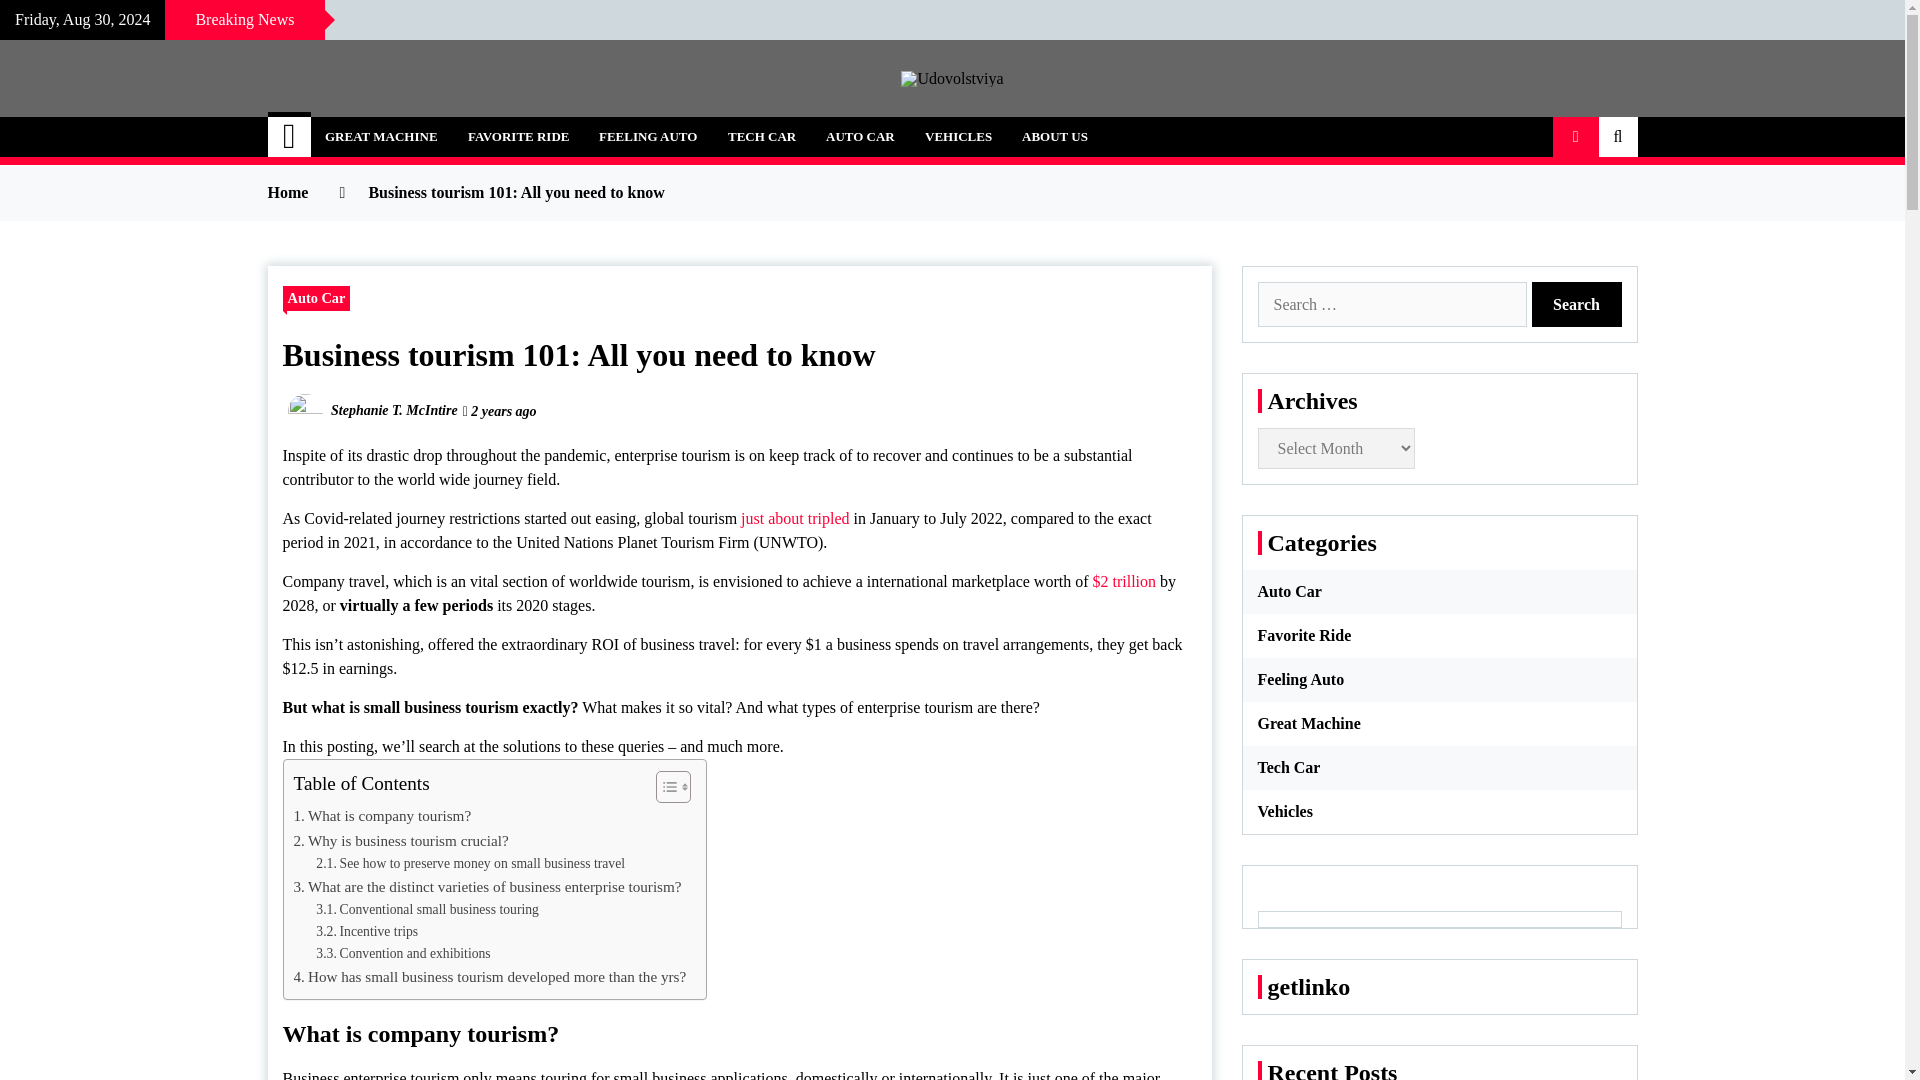 The image size is (1920, 1080). Describe the element at coordinates (382, 816) in the screenshot. I see `What is company tourism?` at that location.